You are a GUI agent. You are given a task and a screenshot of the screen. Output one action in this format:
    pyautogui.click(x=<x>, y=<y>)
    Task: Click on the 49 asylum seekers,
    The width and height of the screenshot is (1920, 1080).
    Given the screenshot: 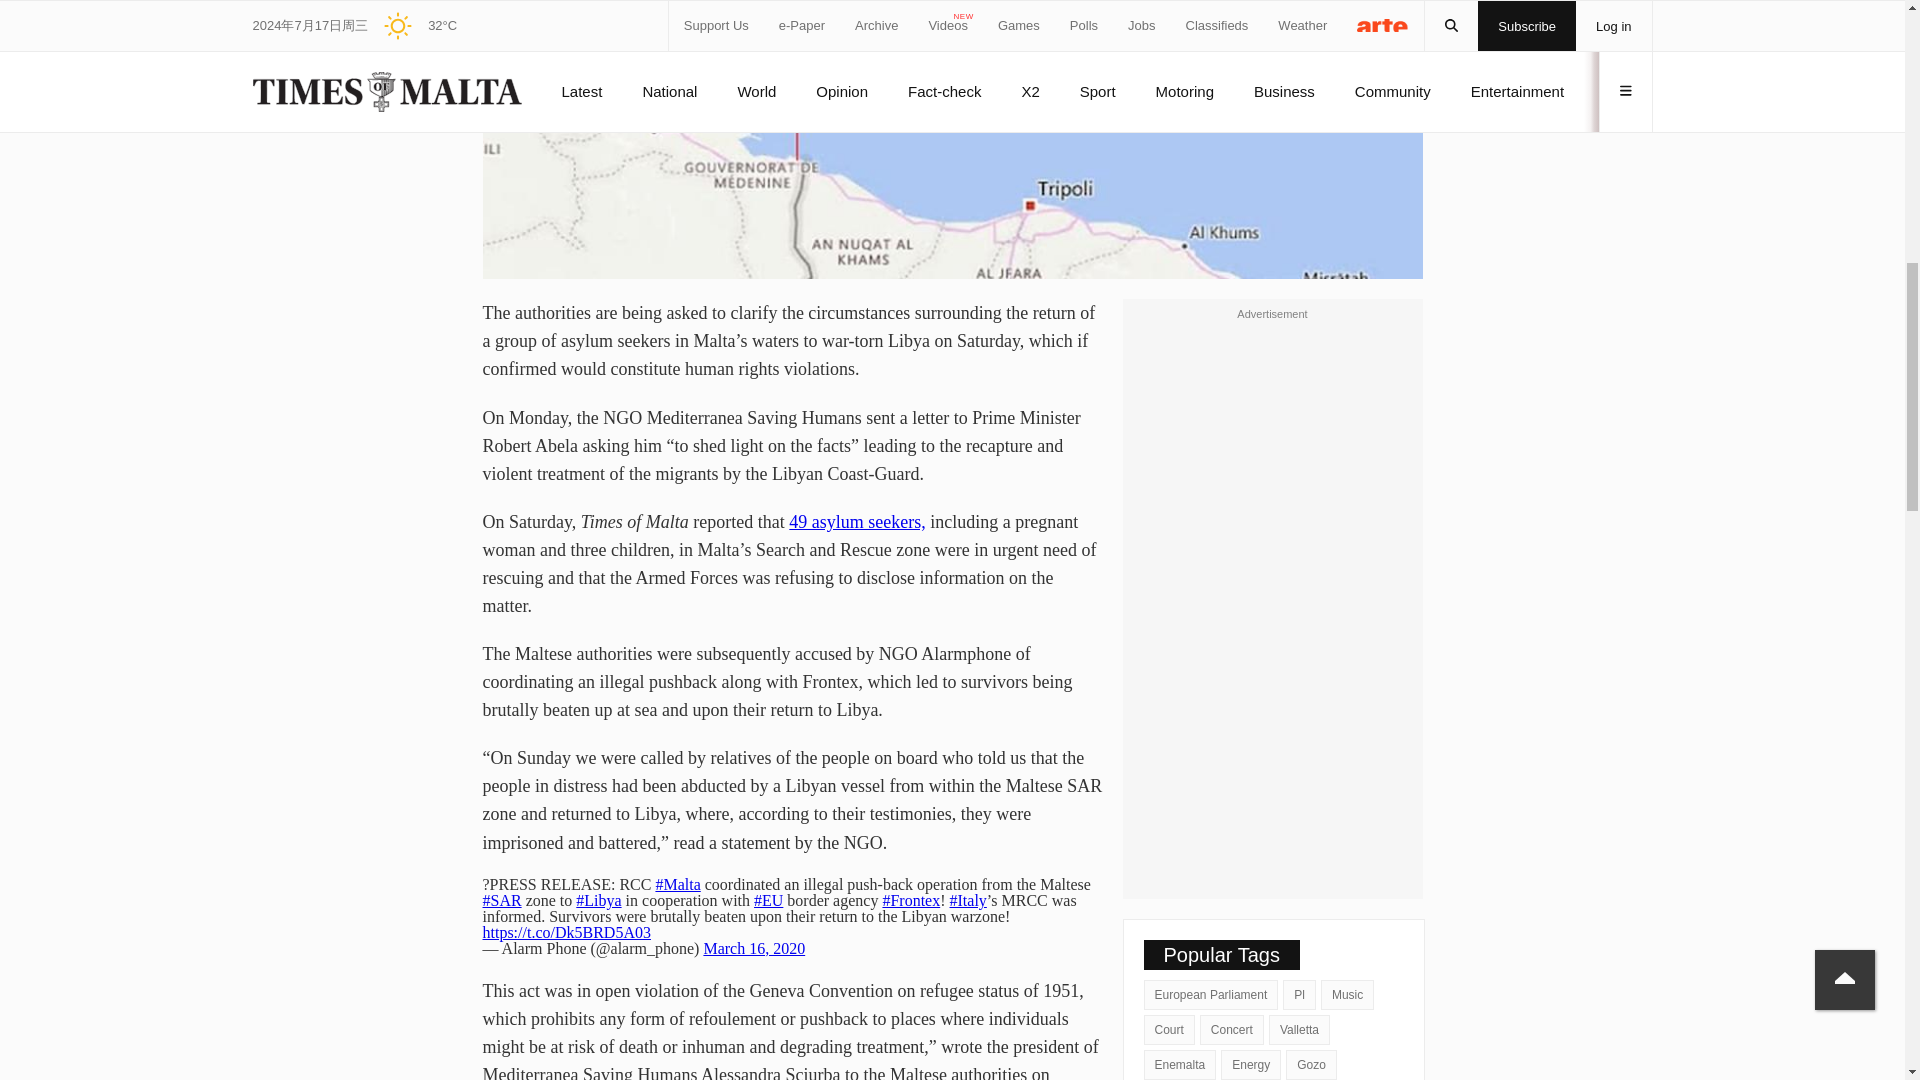 What is the action you would take?
    pyautogui.click(x=857, y=522)
    